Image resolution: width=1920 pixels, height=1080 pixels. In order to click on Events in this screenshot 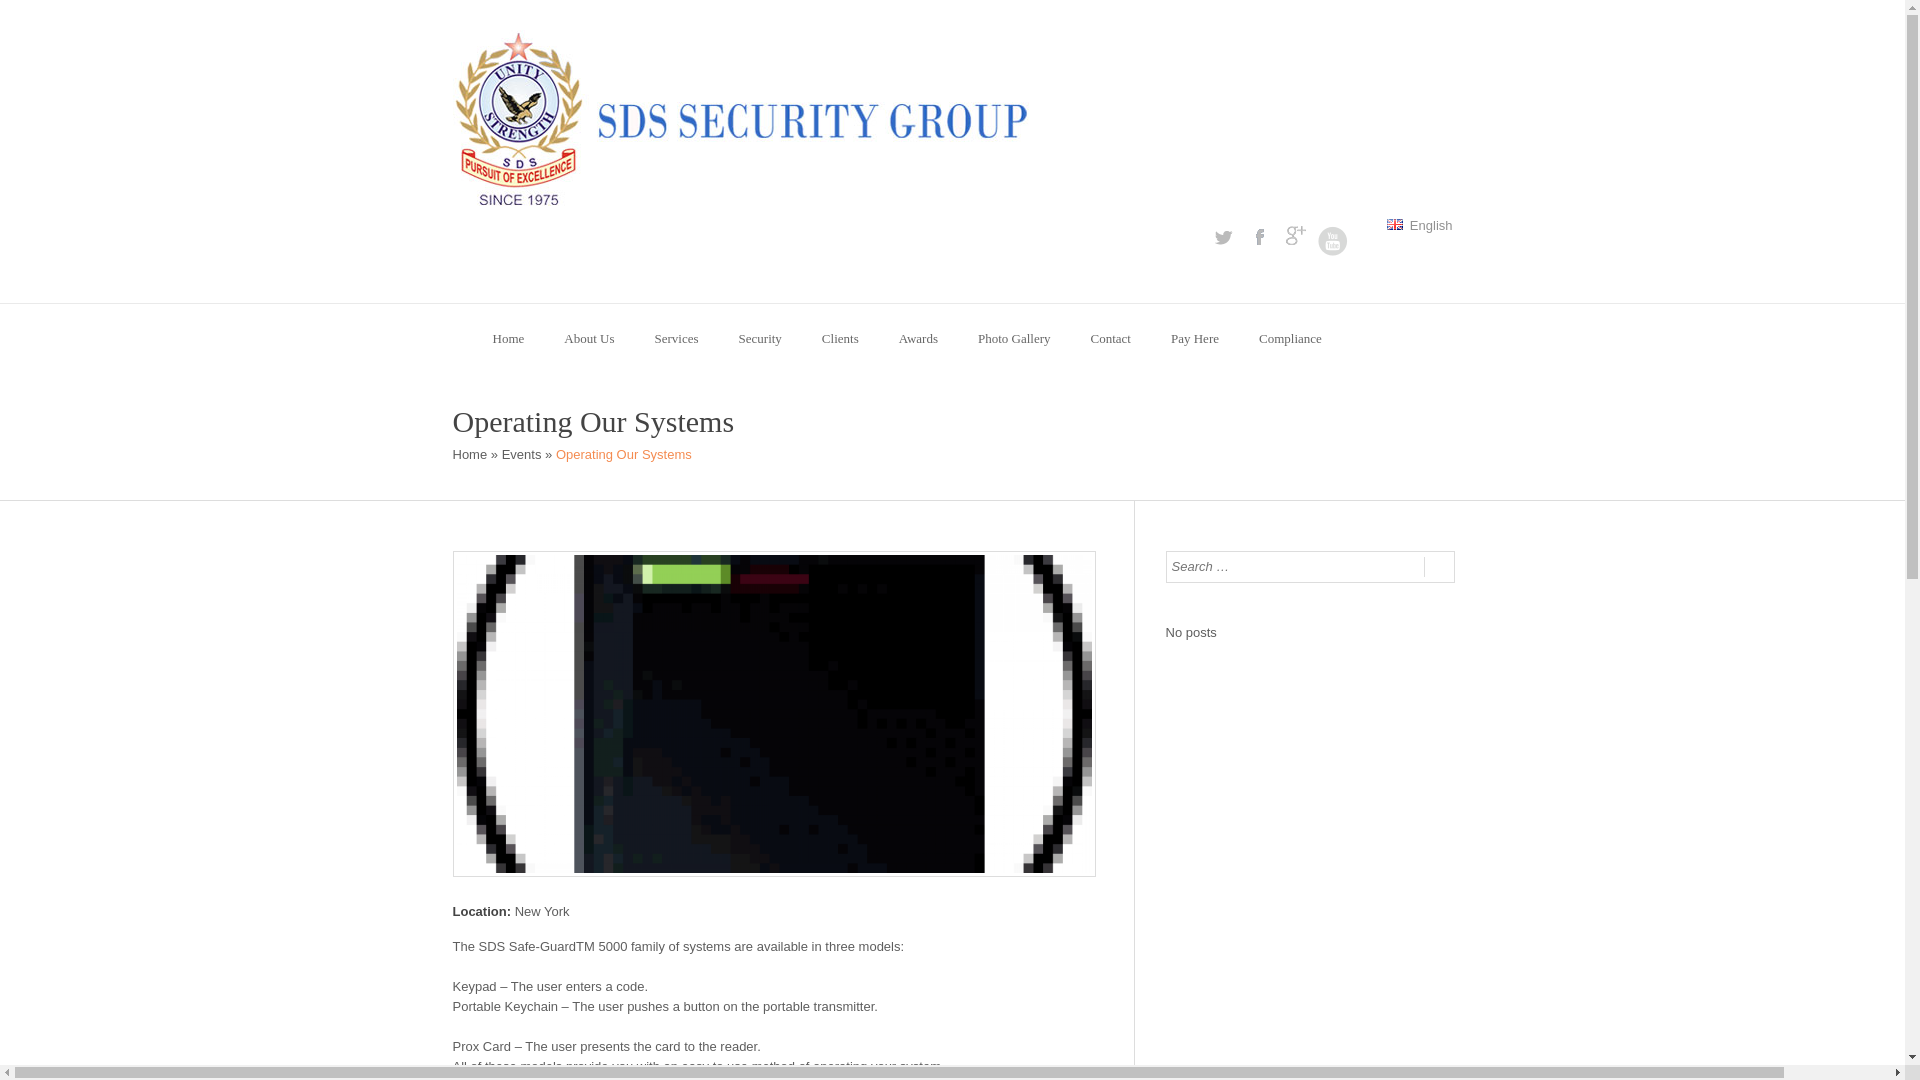, I will do `click(521, 454)`.